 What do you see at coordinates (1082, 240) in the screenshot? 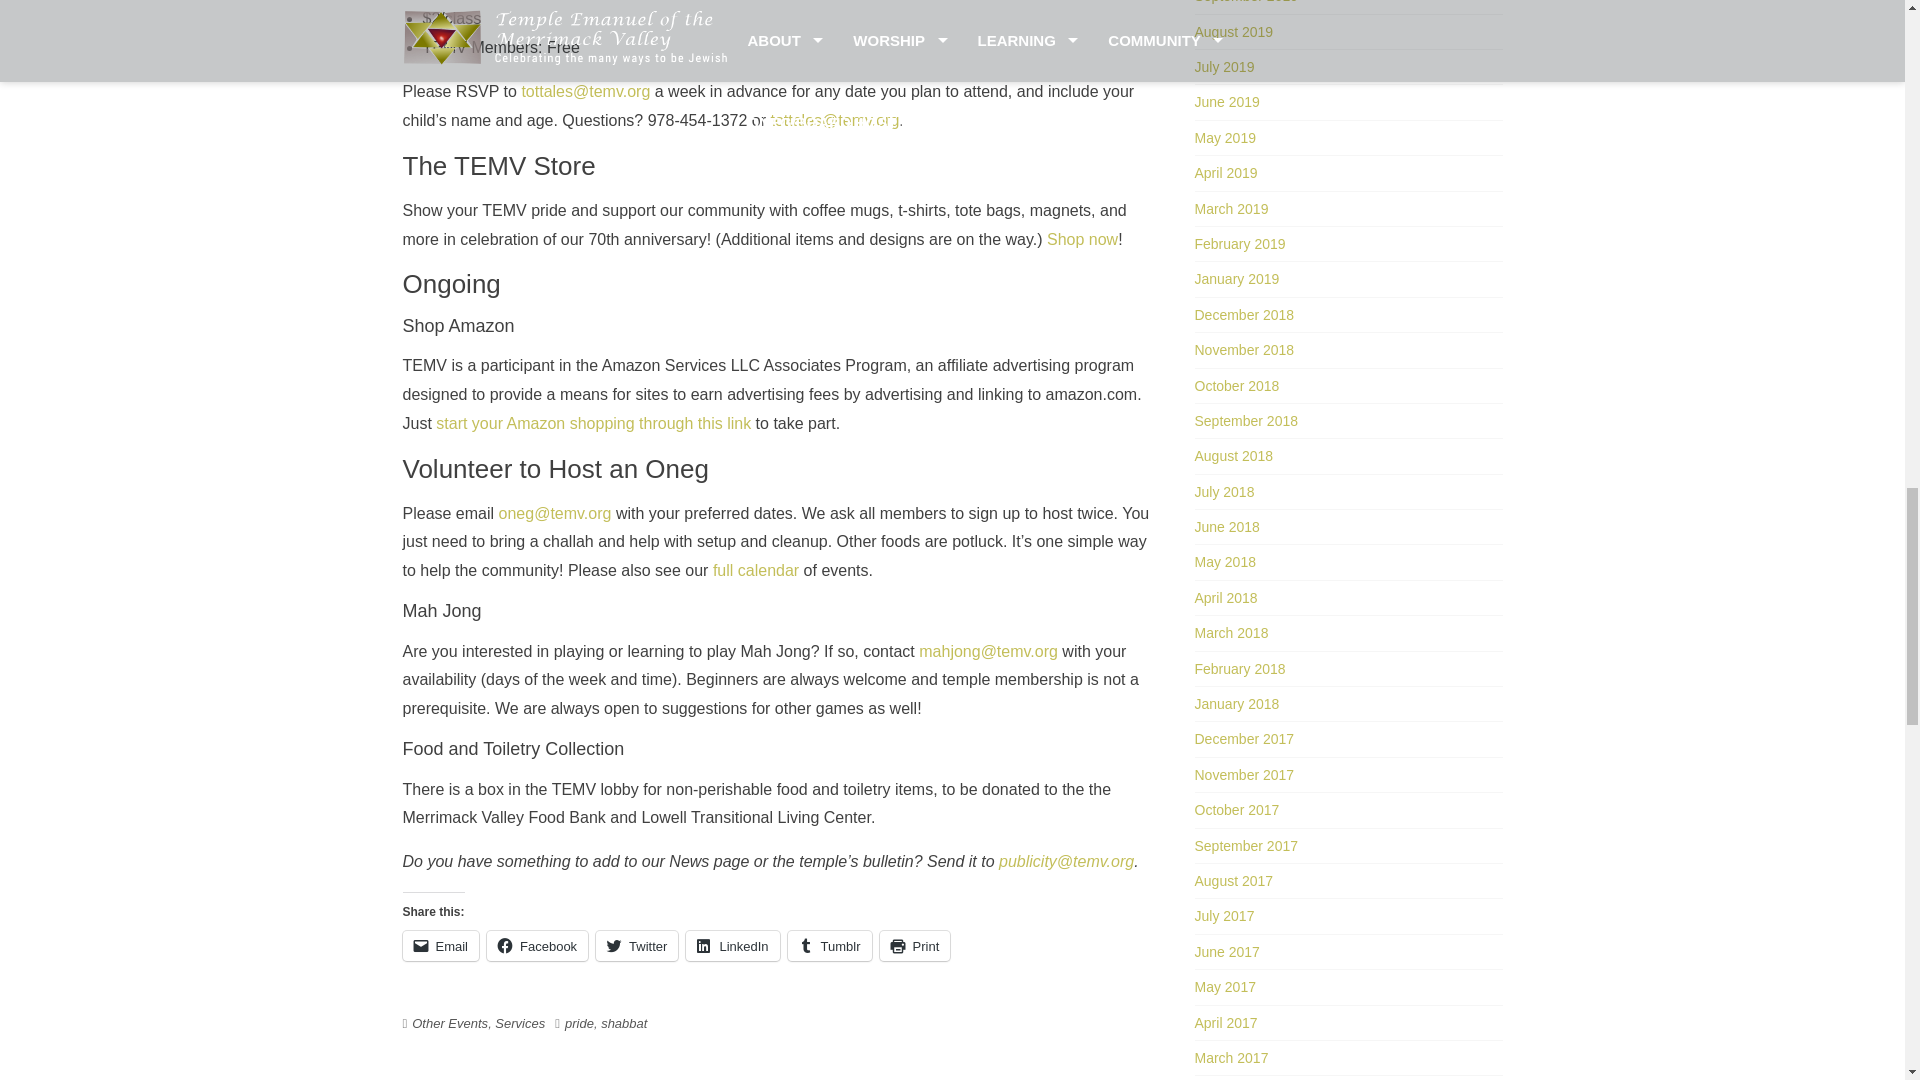
I see `Shop now` at bounding box center [1082, 240].